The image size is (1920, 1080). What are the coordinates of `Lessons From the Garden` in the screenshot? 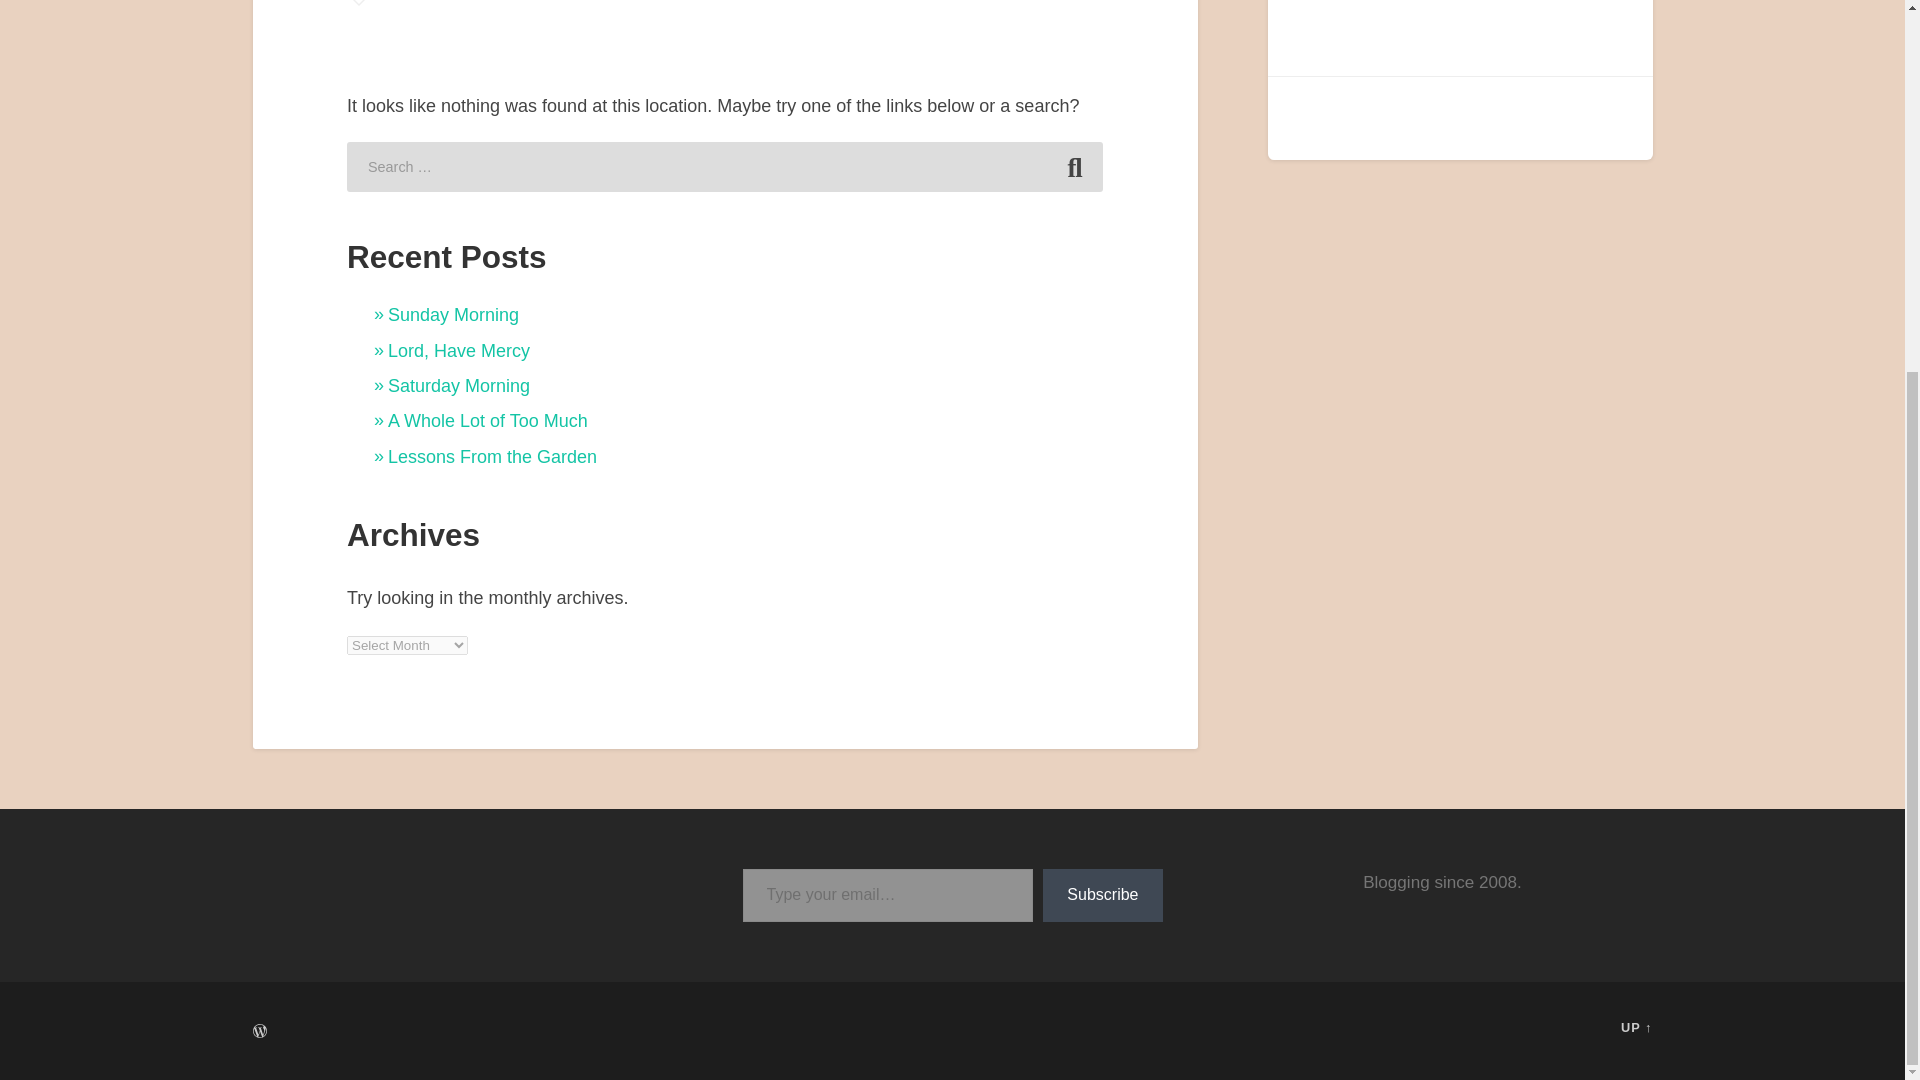 It's located at (492, 456).